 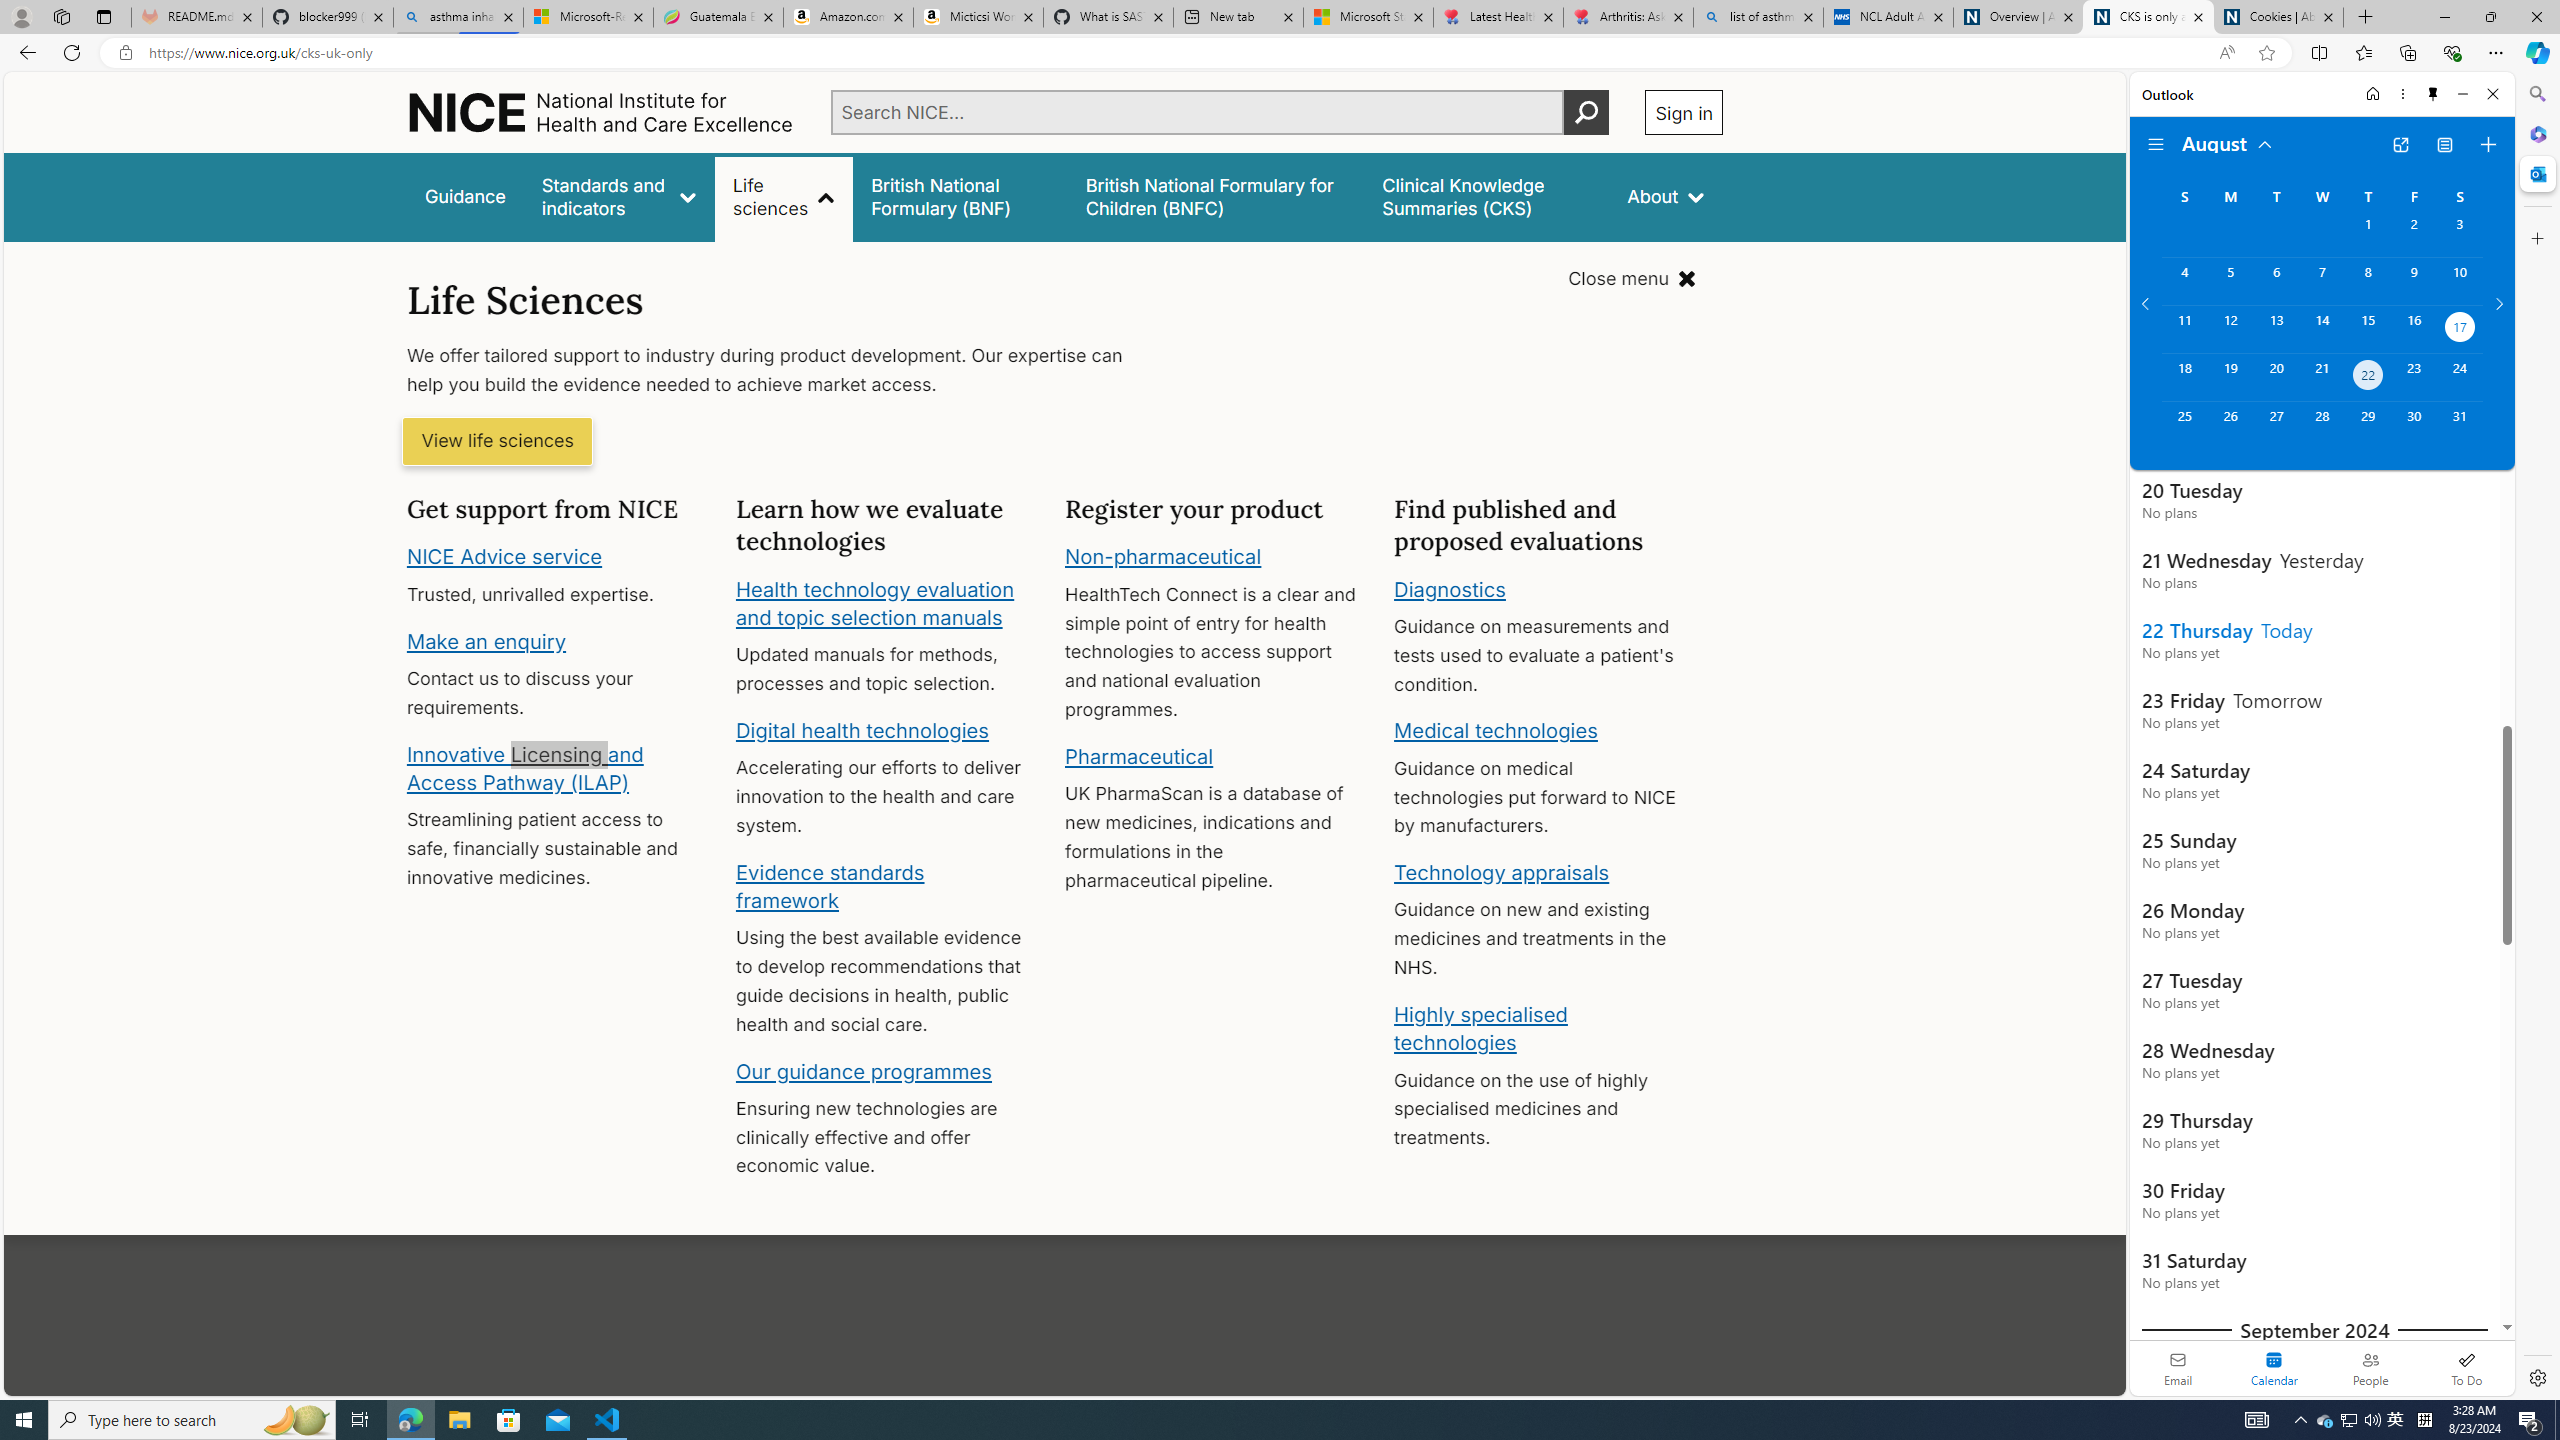 What do you see at coordinates (2414, 233) in the screenshot?
I see `Friday, August 2, 2024. ` at bounding box center [2414, 233].